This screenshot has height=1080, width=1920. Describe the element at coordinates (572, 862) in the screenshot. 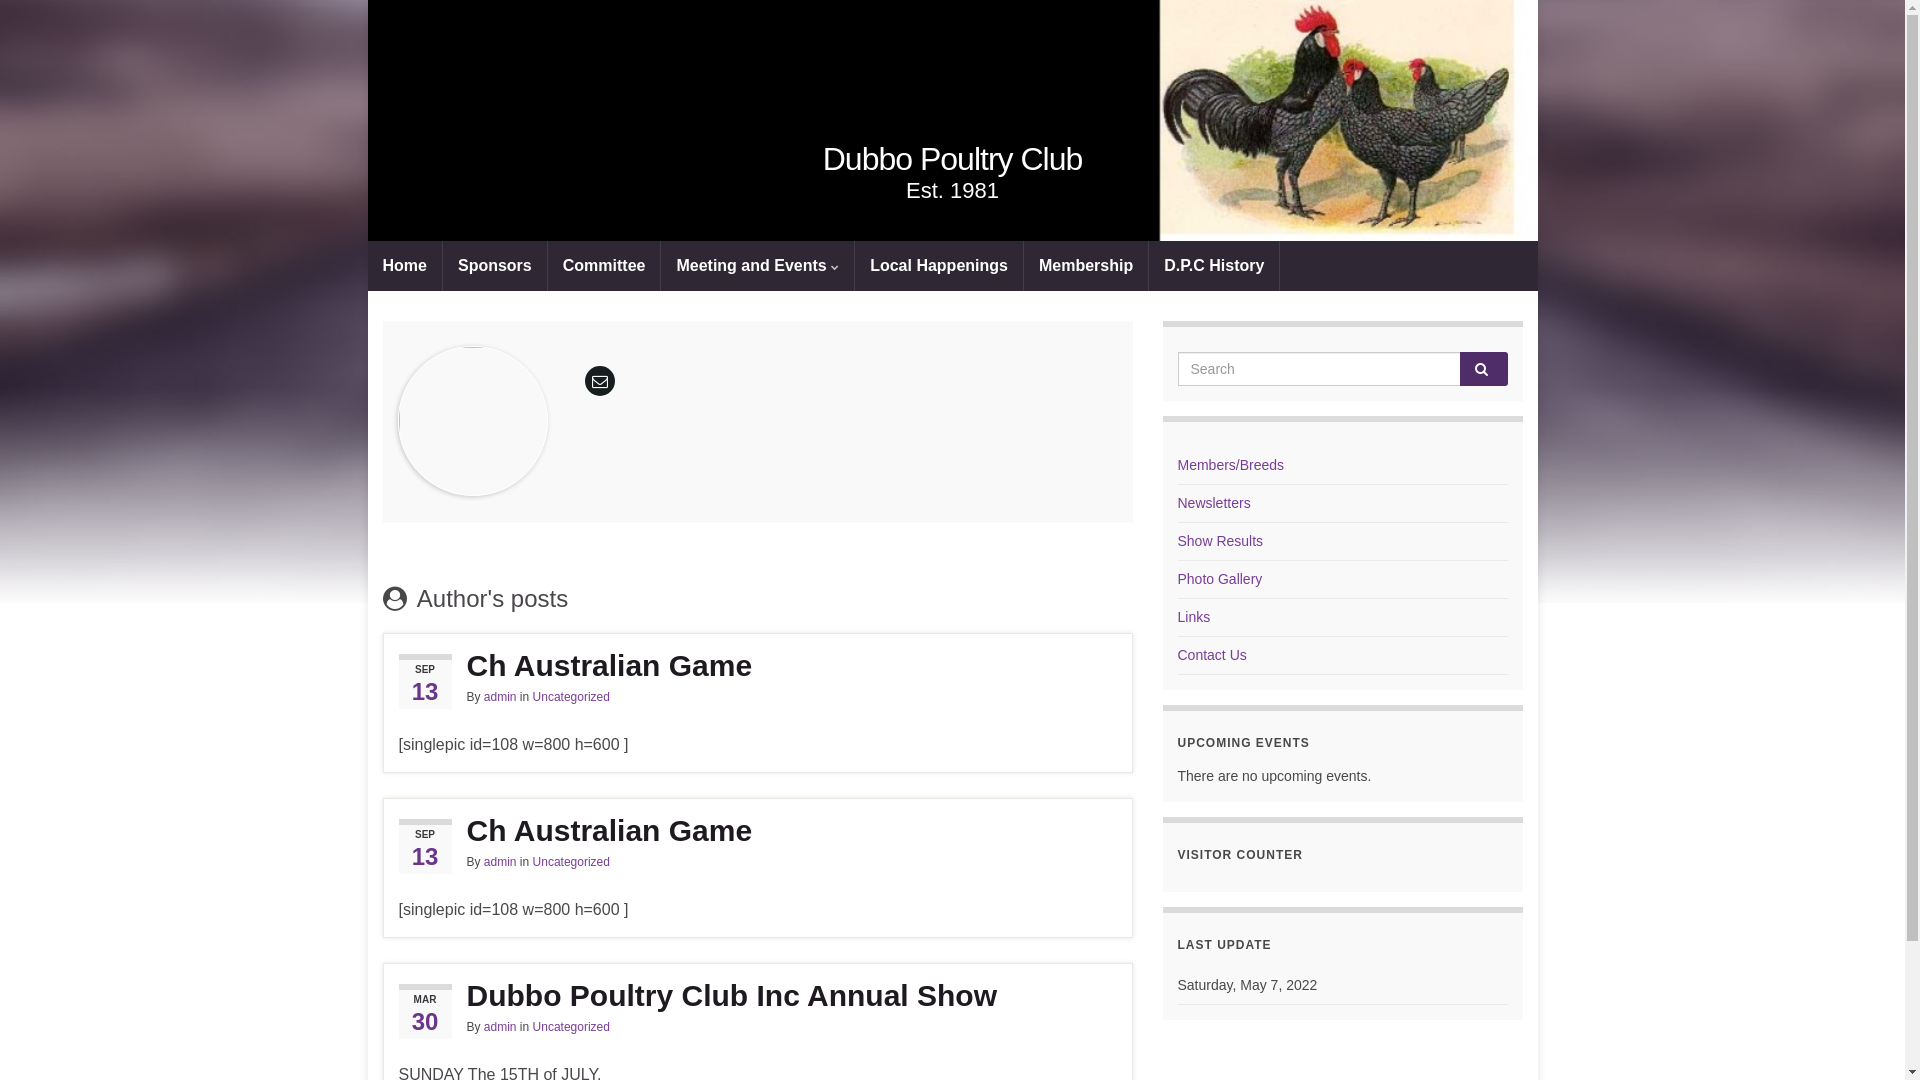

I see `Uncategorized` at that location.